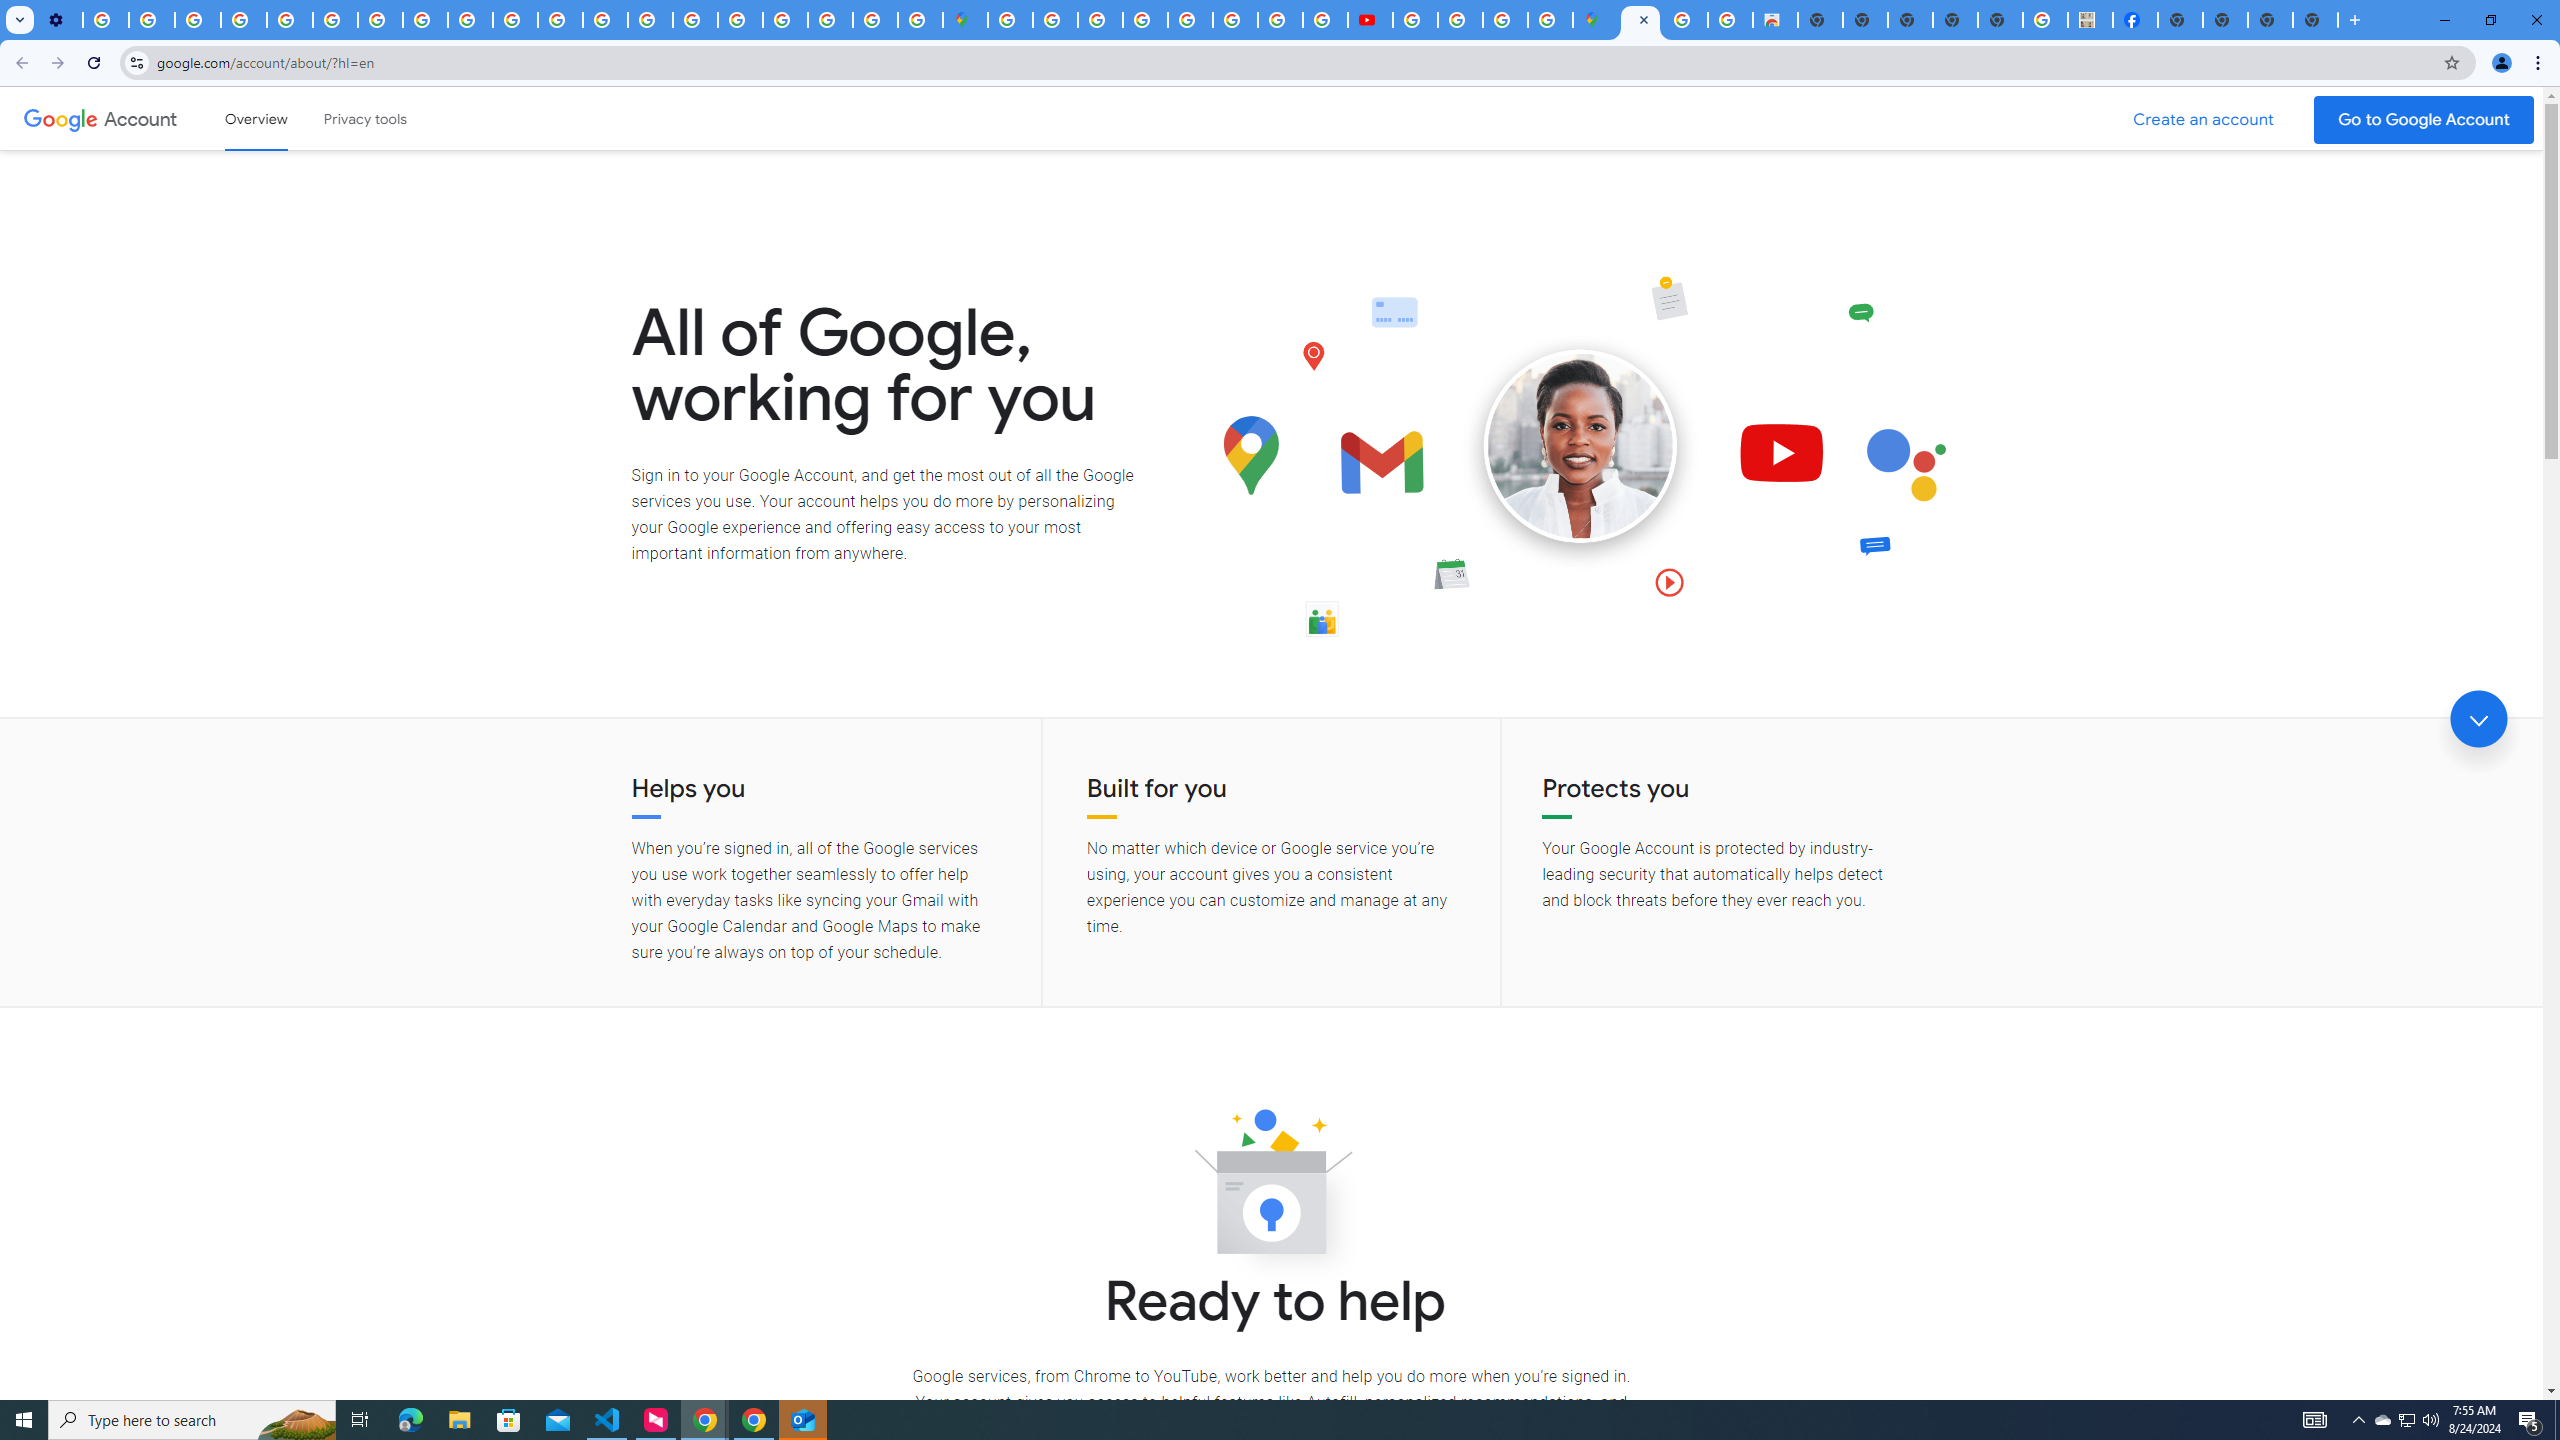 The height and width of the screenshot is (1440, 2560). Describe the element at coordinates (2204, 120) in the screenshot. I see `Create a Google Account` at that location.